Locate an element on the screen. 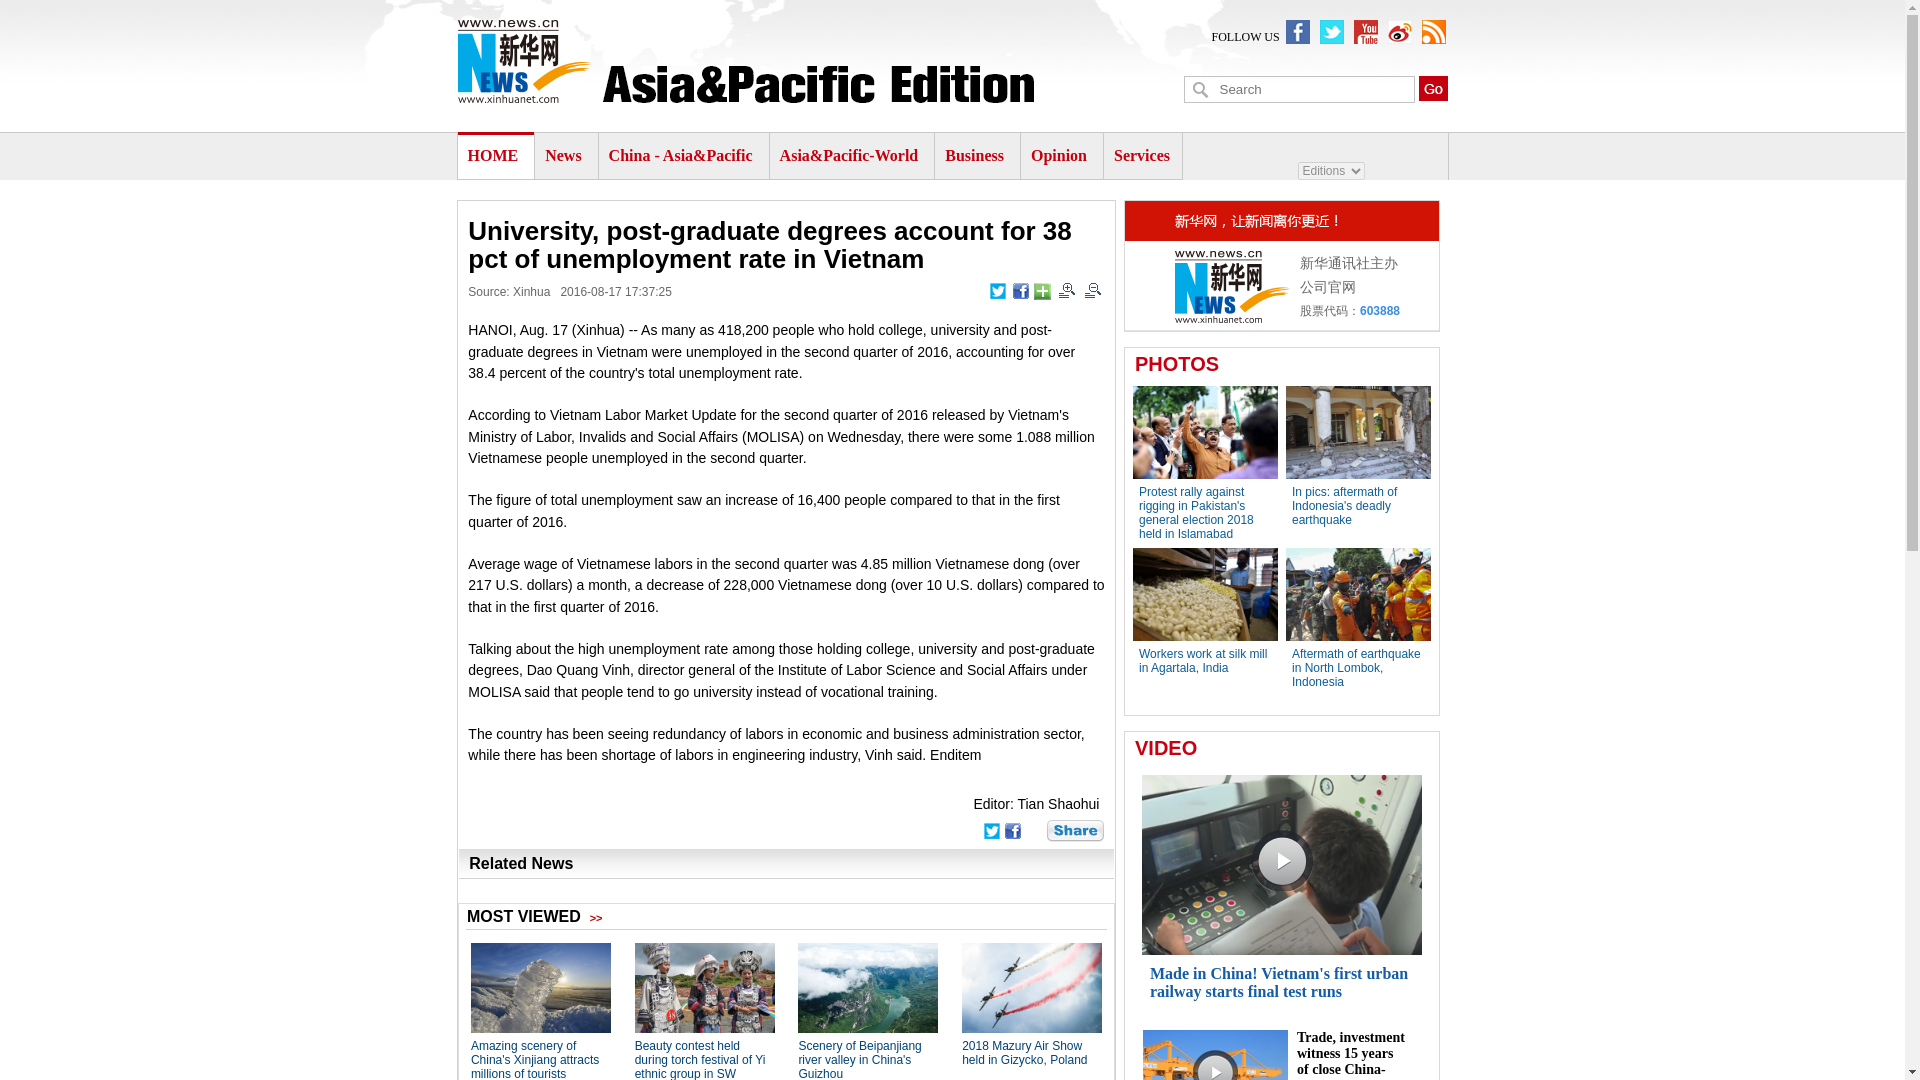  Business is located at coordinates (974, 155).